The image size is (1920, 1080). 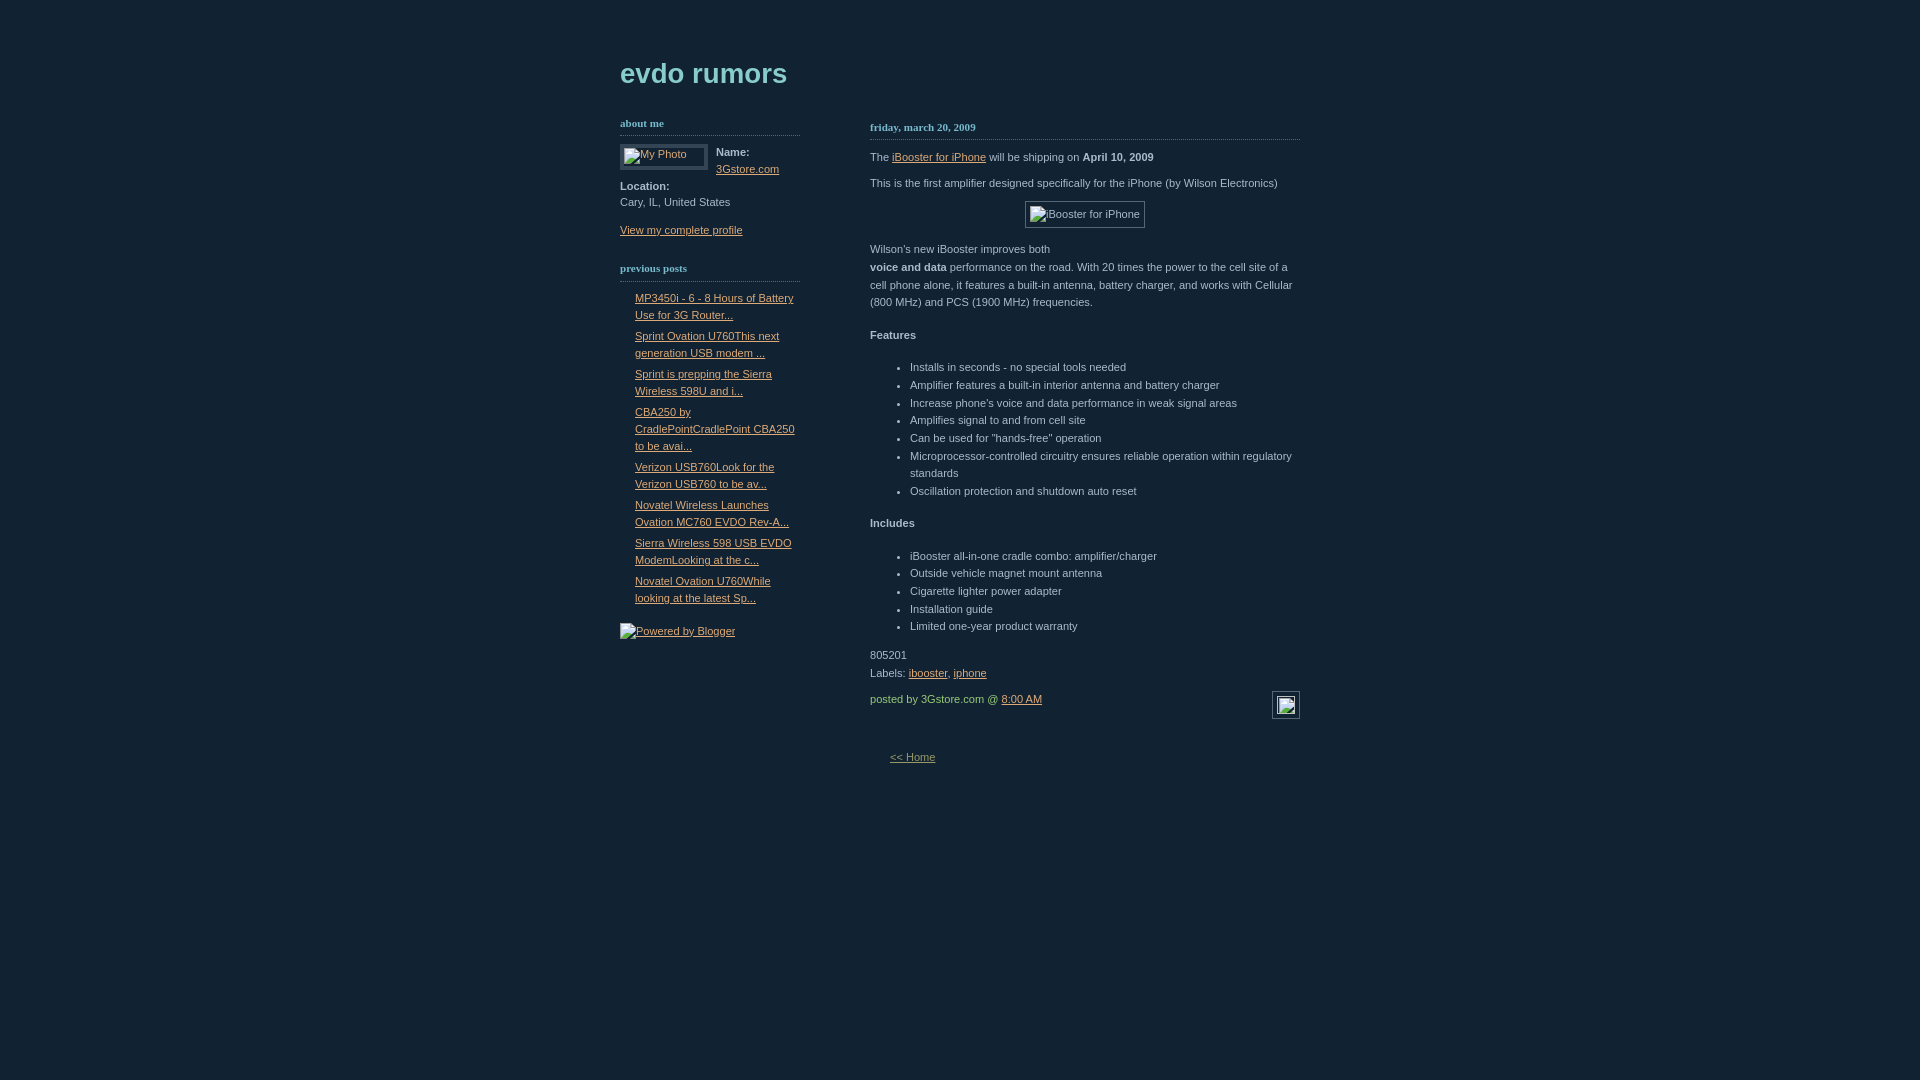 I want to click on ibooster, so click(x=928, y=673).